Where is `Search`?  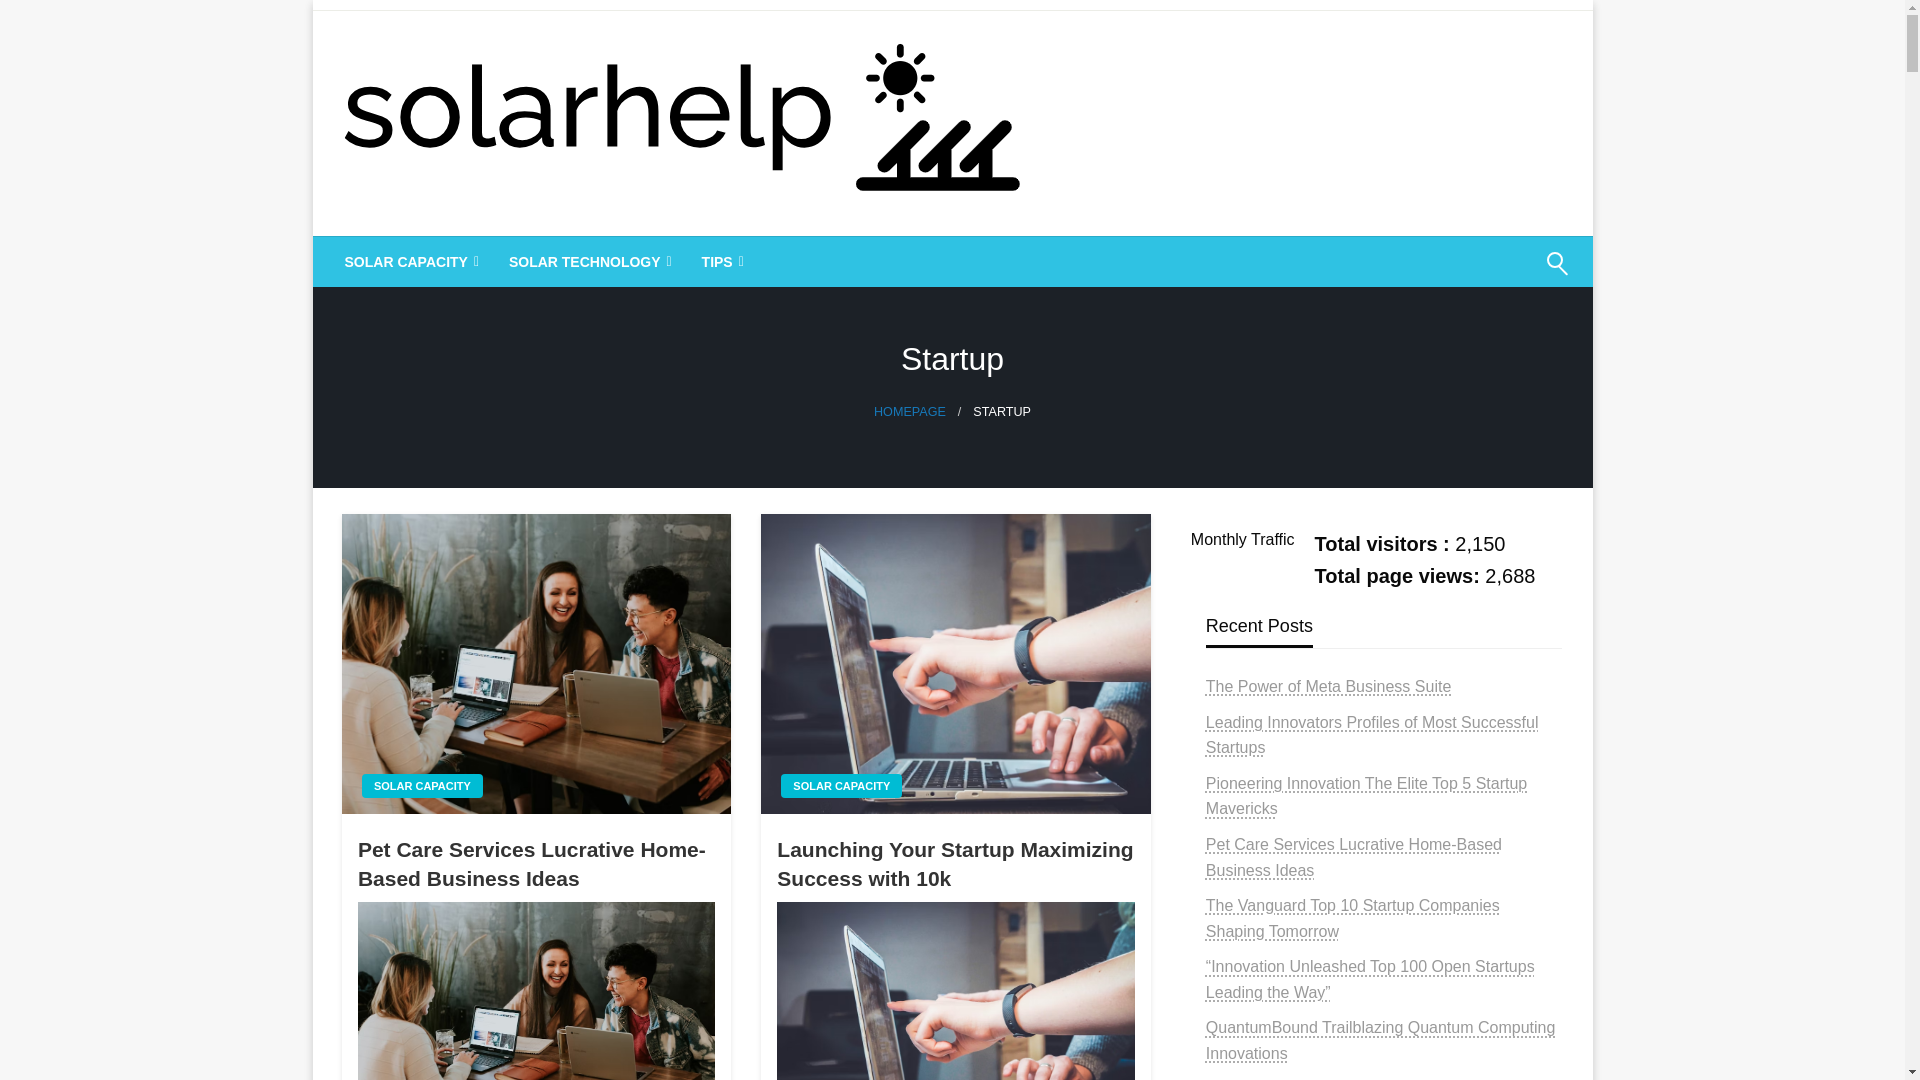 Search is located at coordinates (1508, 276).